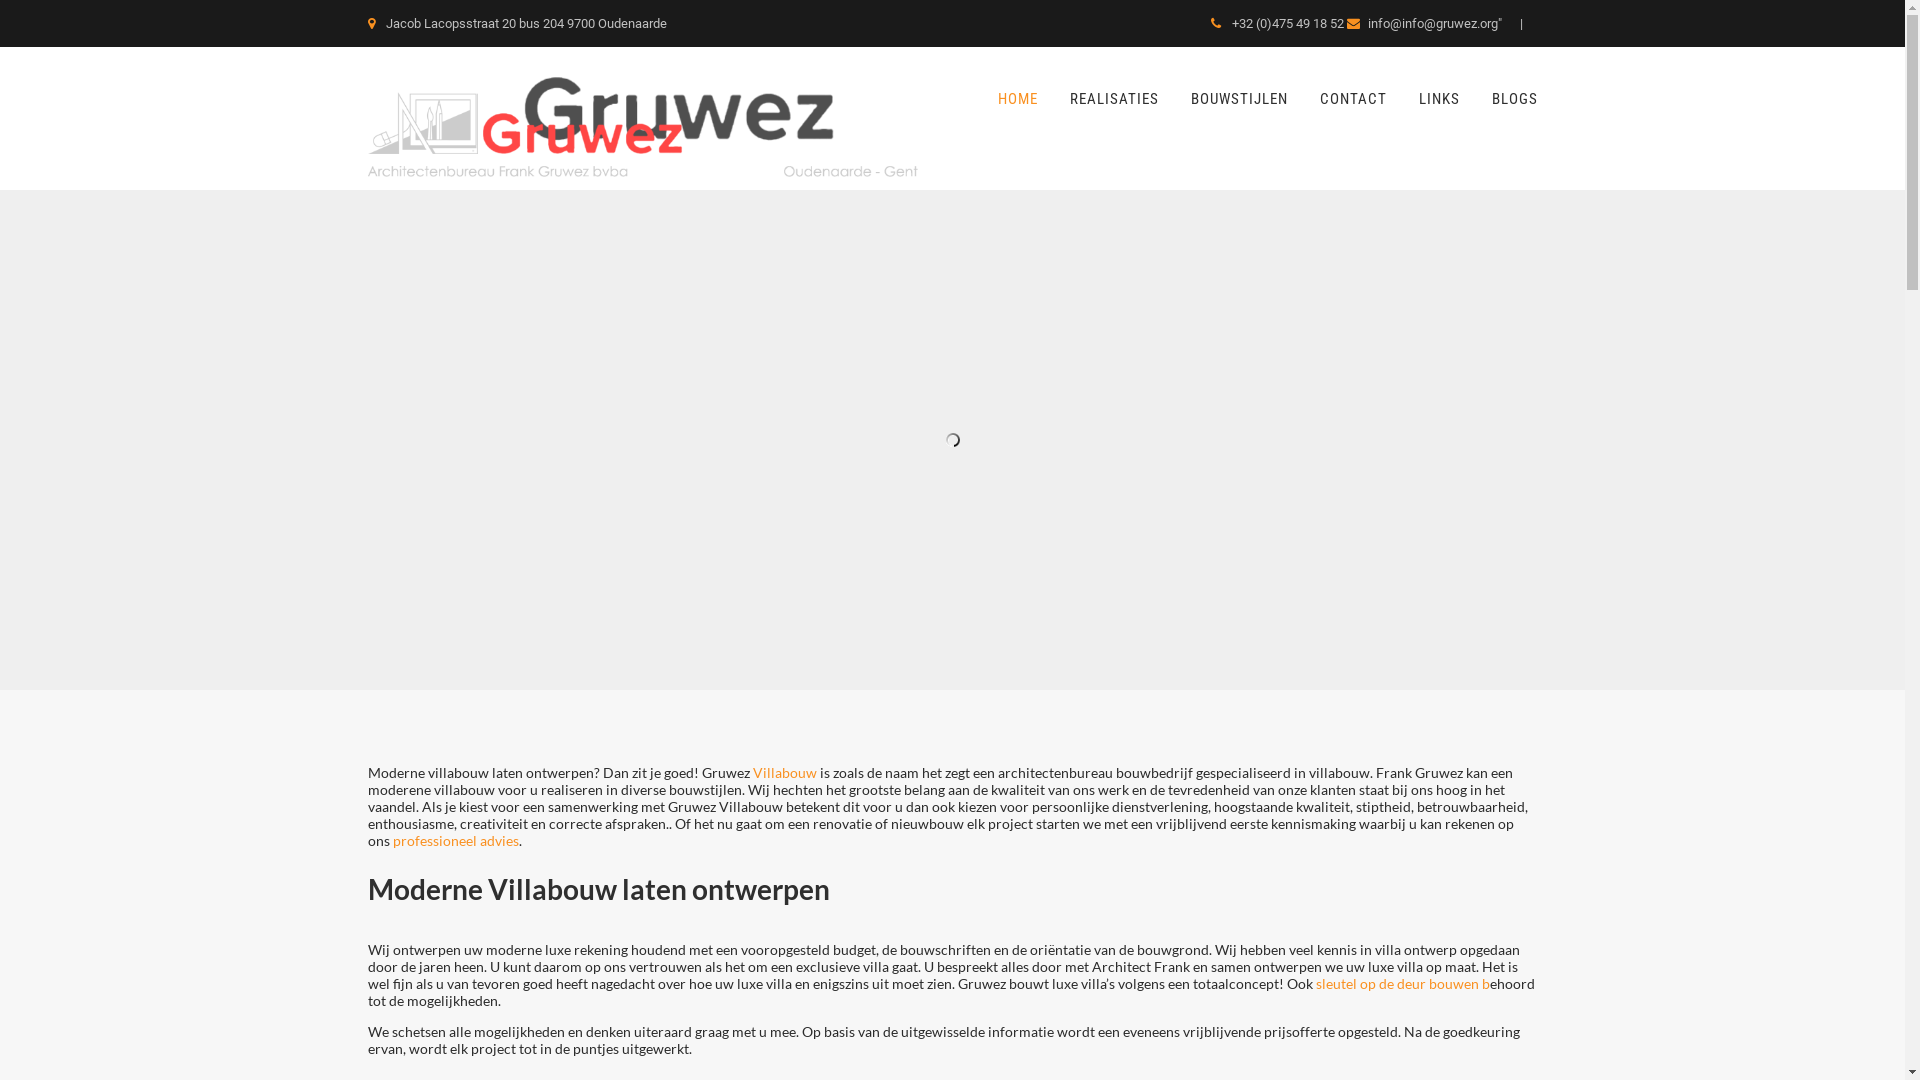  Describe the element at coordinates (786, 772) in the screenshot. I see `Villabouw` at that location.